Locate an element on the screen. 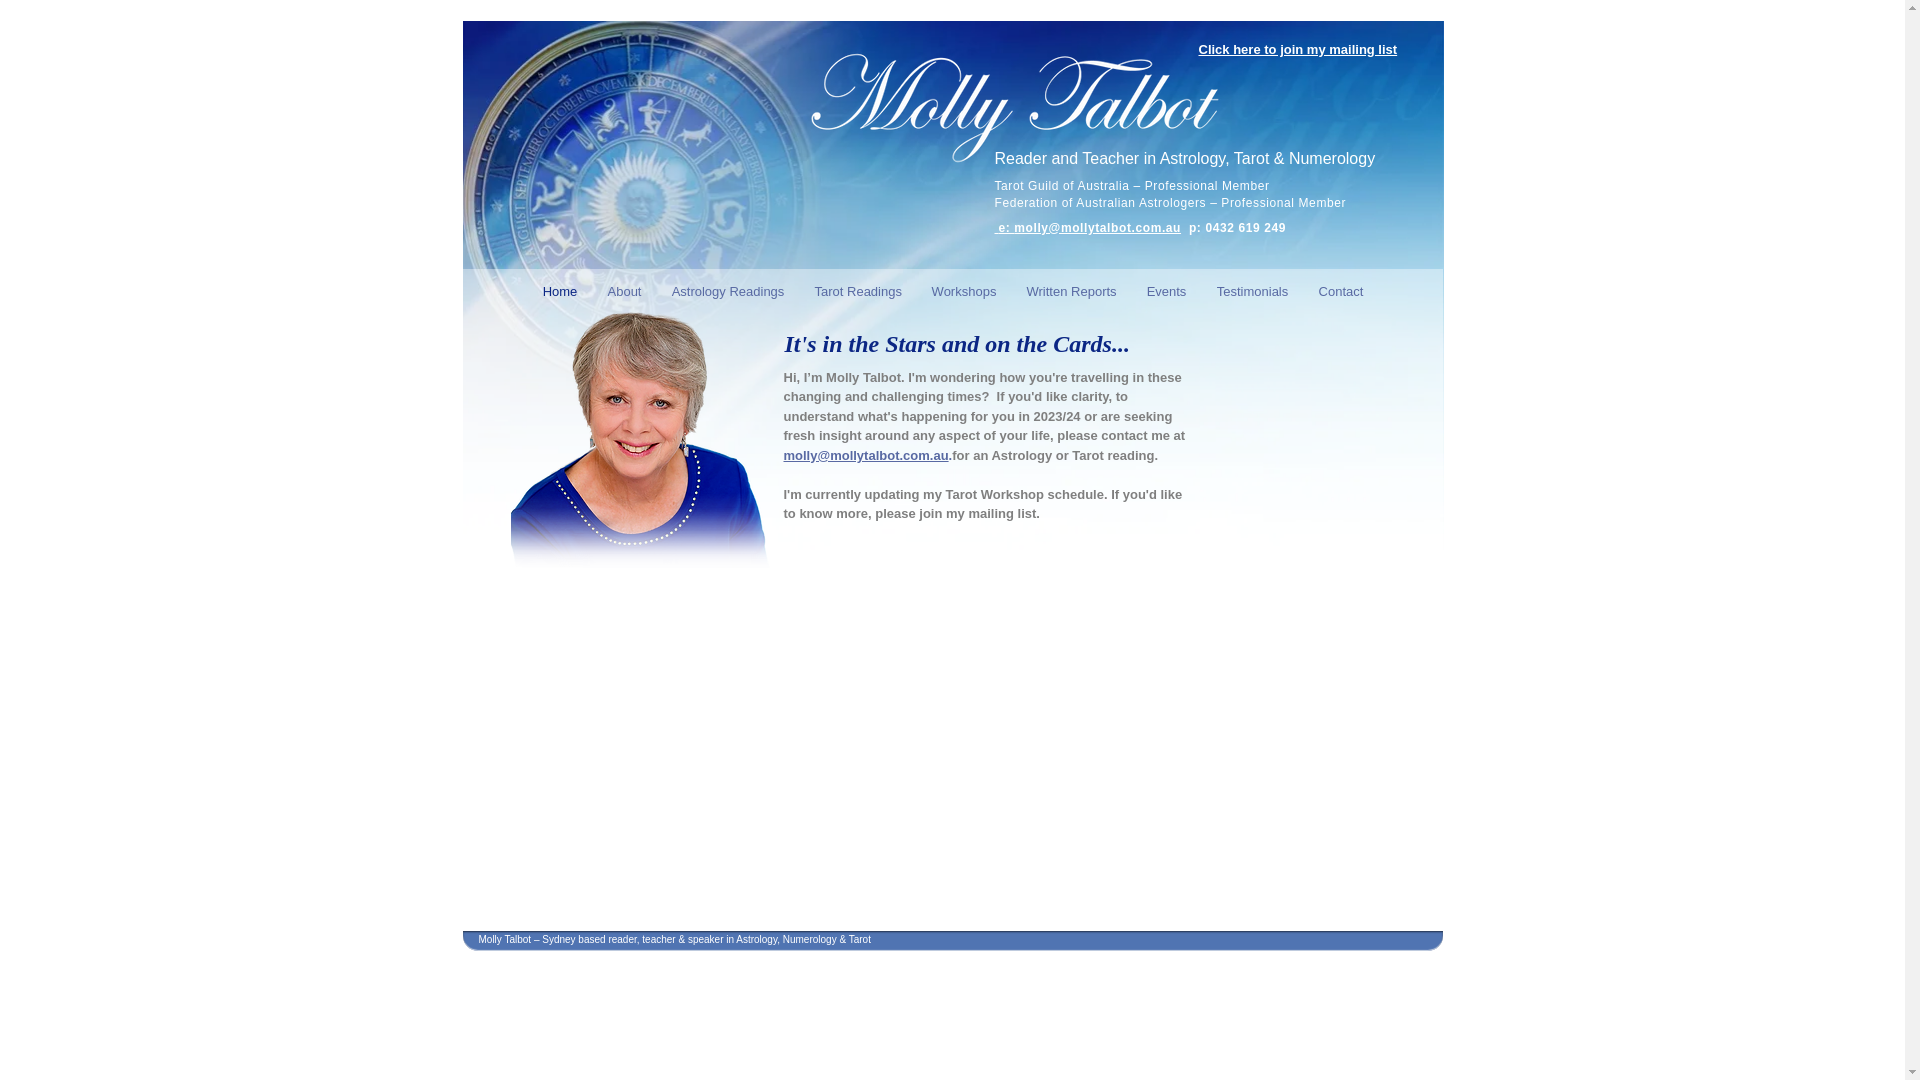  Contact is located at coordinates (1342, 290).